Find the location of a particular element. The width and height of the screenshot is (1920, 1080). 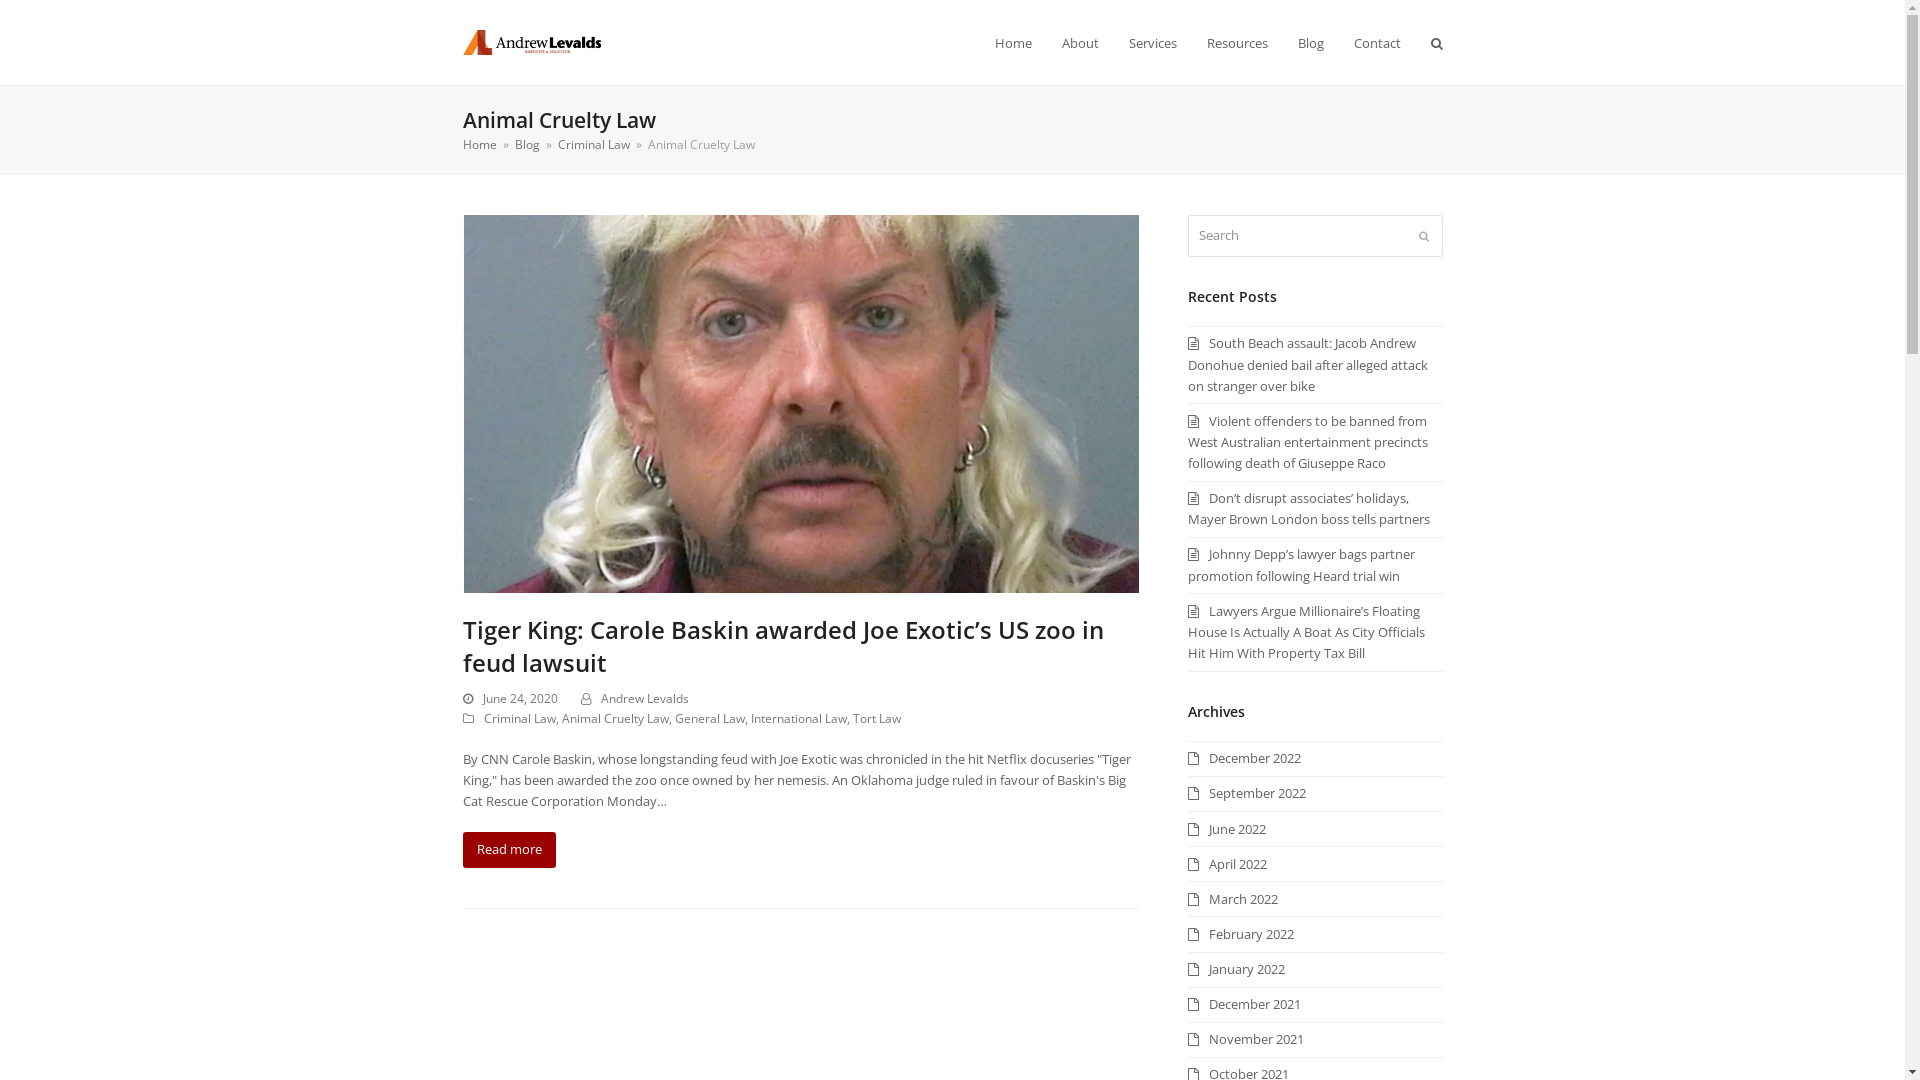

Andrew Levalds is located at coordinates (644, 698).